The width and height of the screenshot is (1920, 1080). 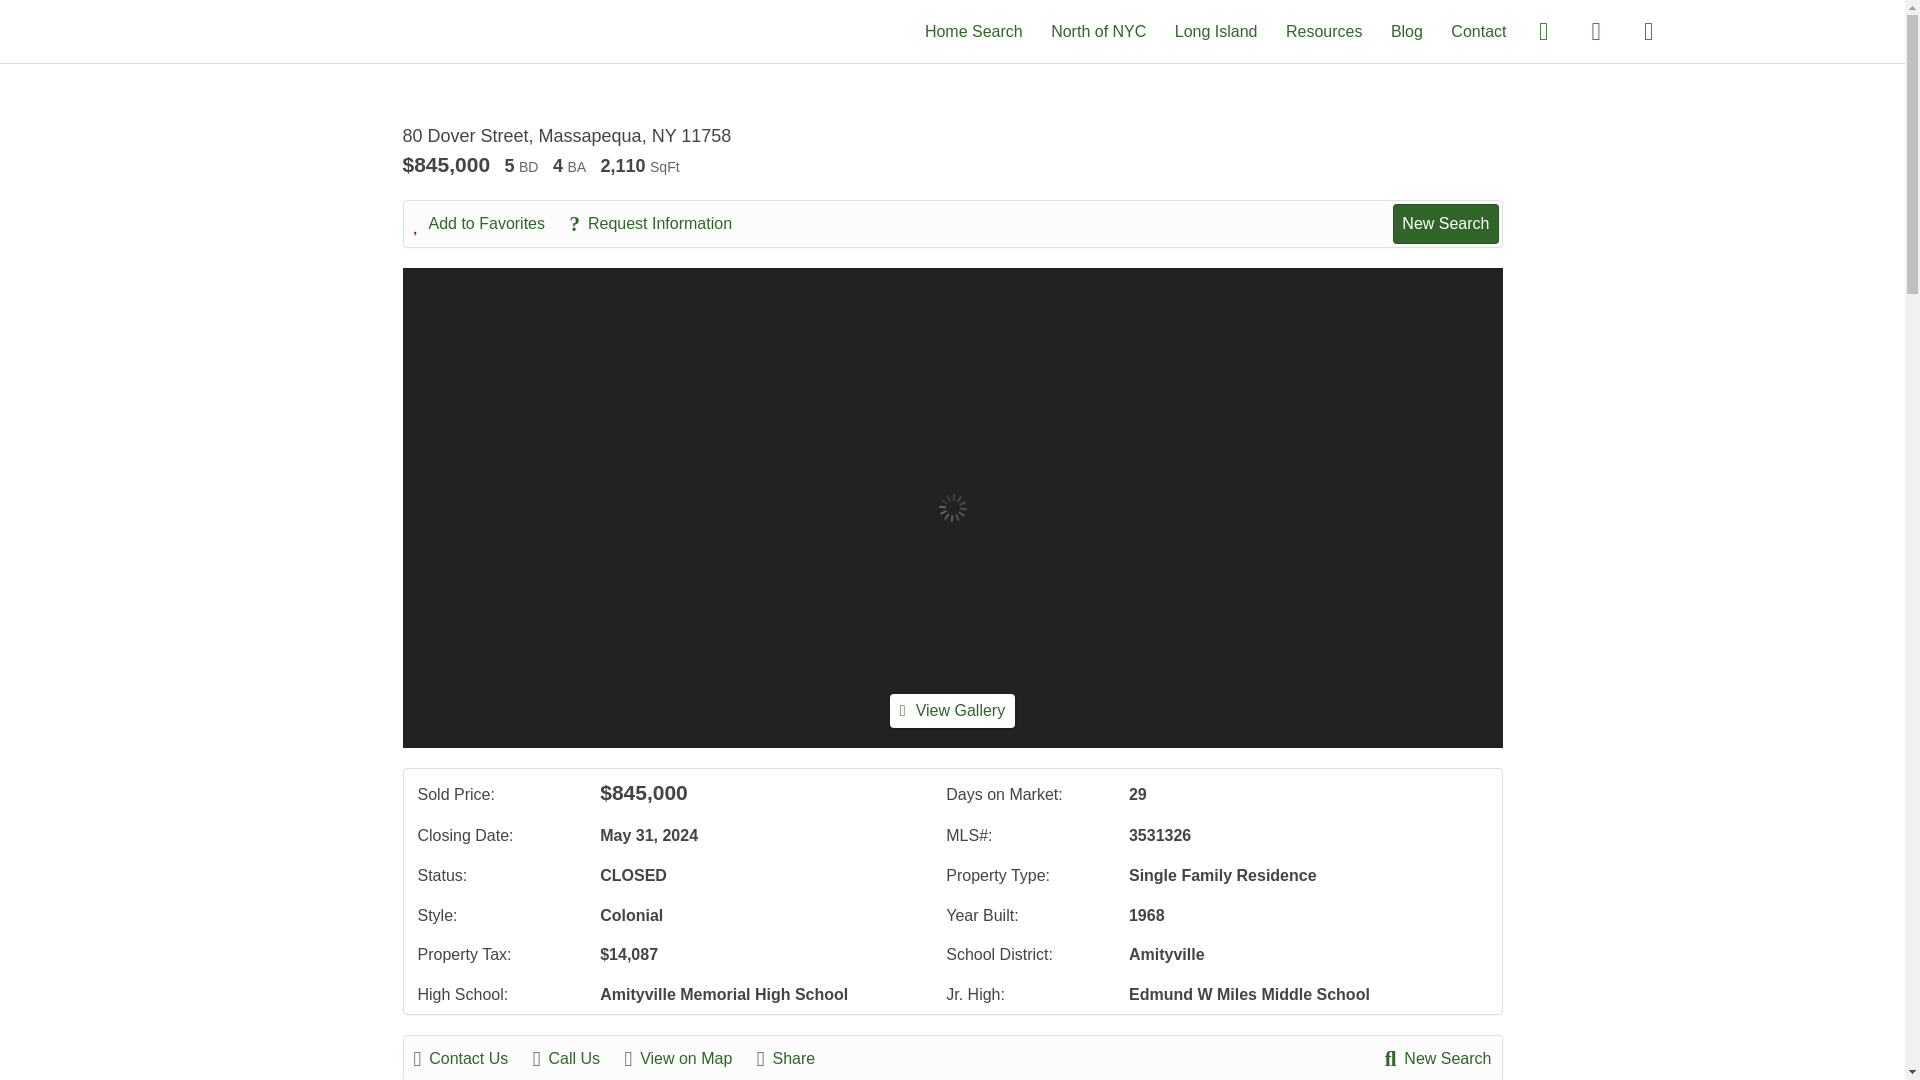 I want to click on Add to Favorites, so click(x=490, y=224).